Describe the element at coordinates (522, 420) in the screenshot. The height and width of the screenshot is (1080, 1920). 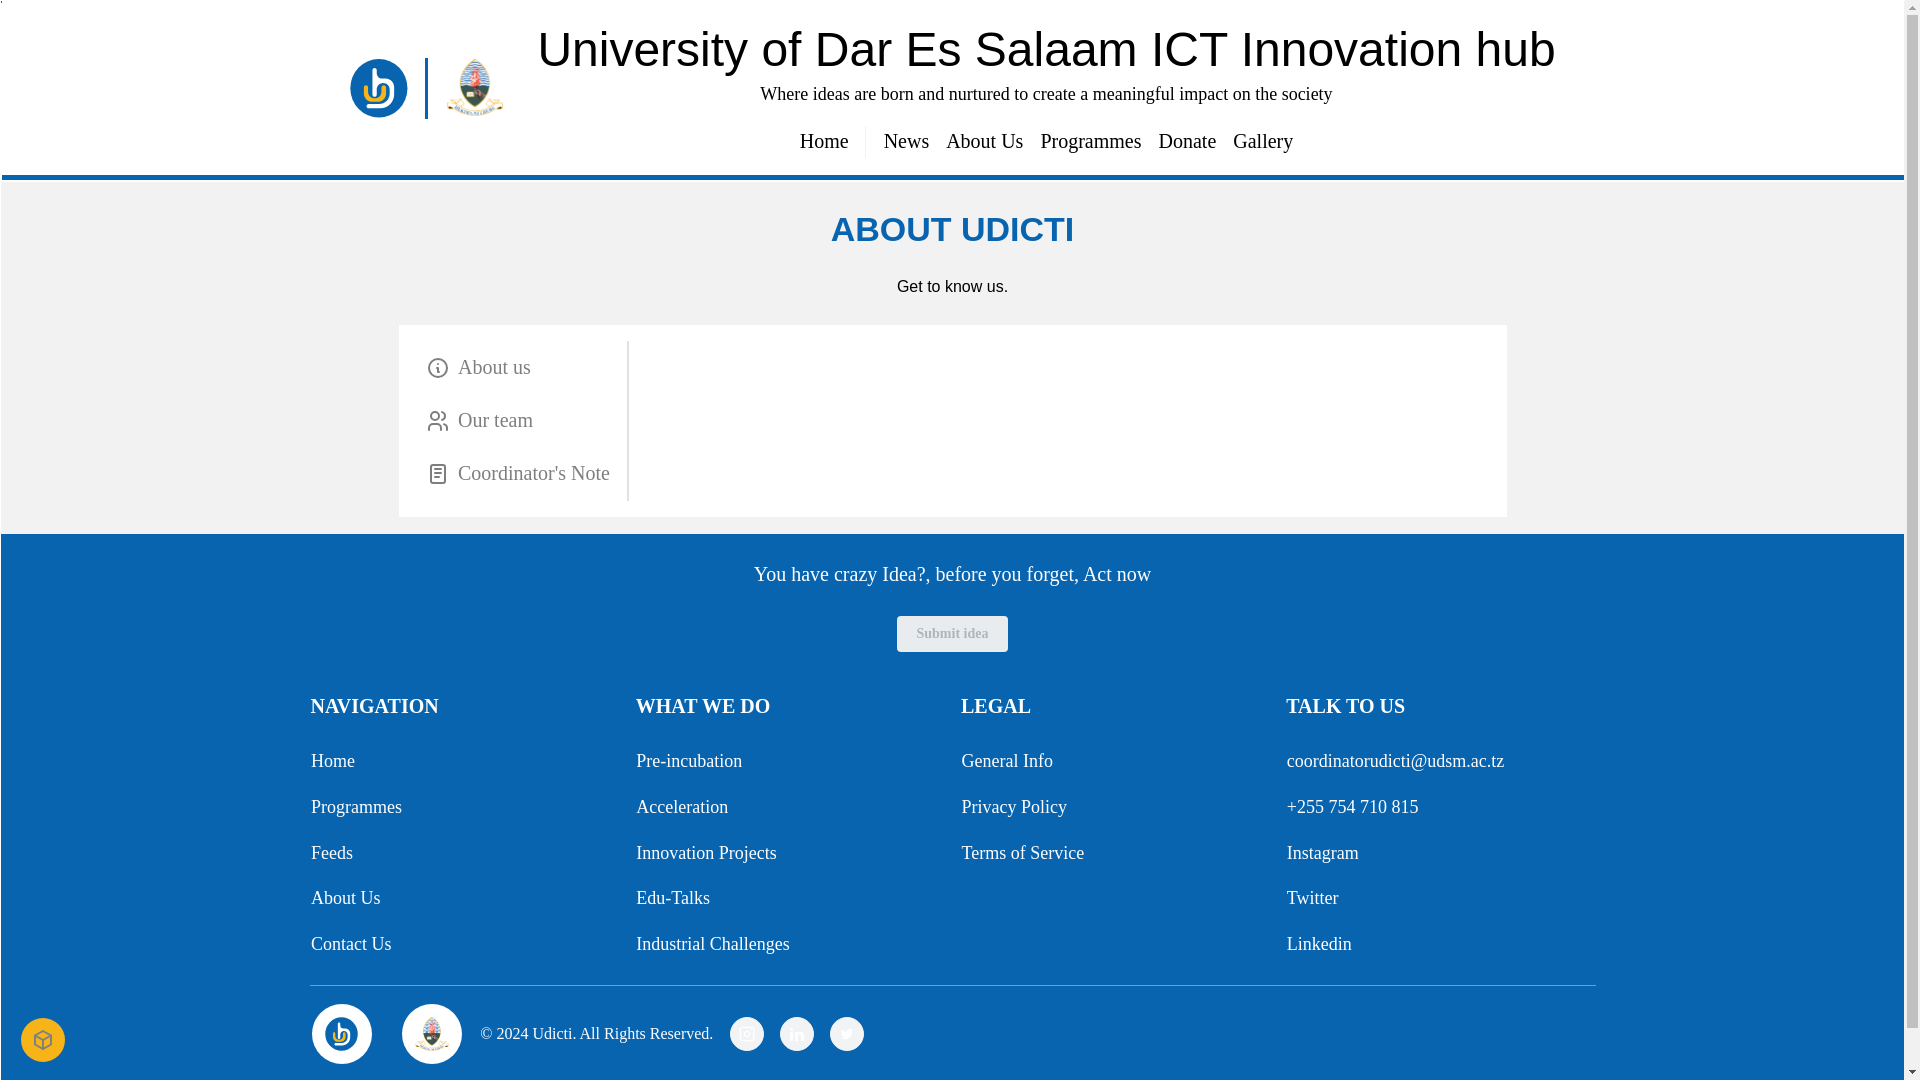
I see `Our team` at that location.